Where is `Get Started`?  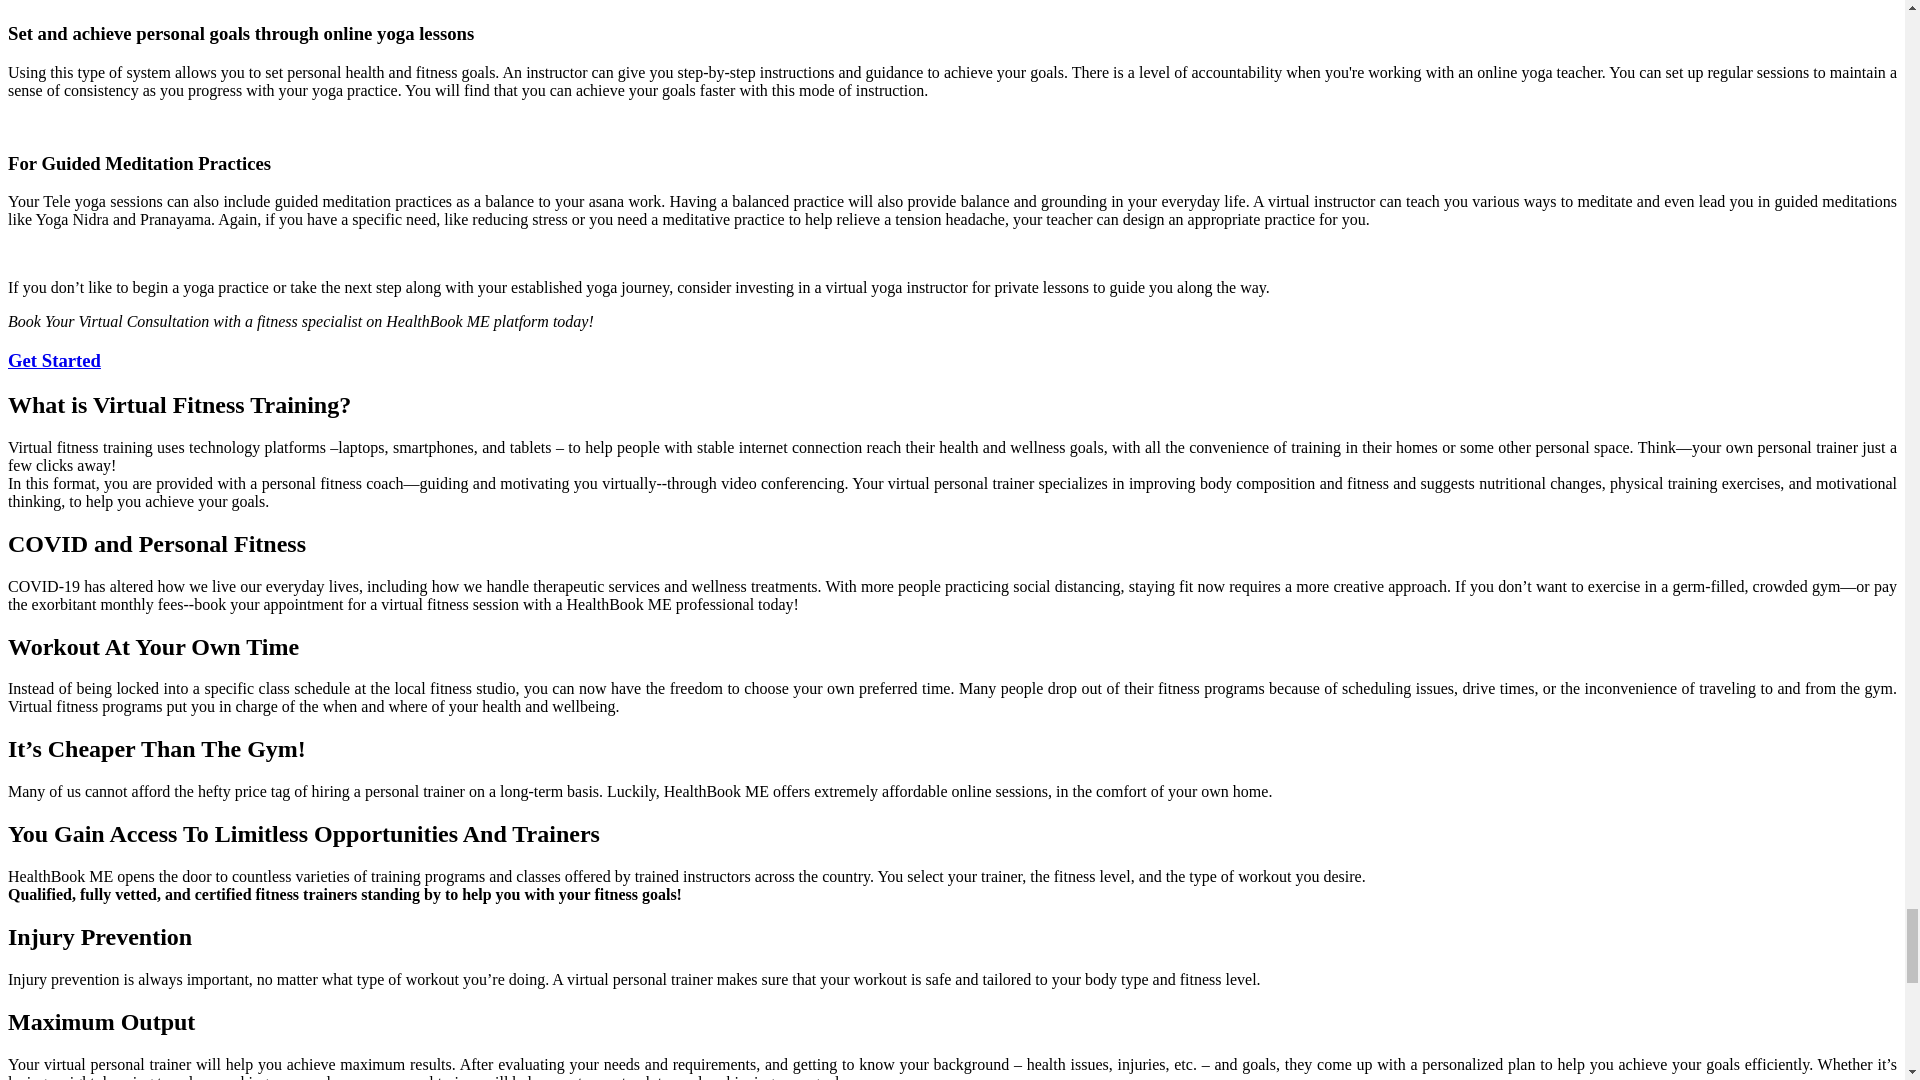
Get Started is located at coordinates (54, 360).